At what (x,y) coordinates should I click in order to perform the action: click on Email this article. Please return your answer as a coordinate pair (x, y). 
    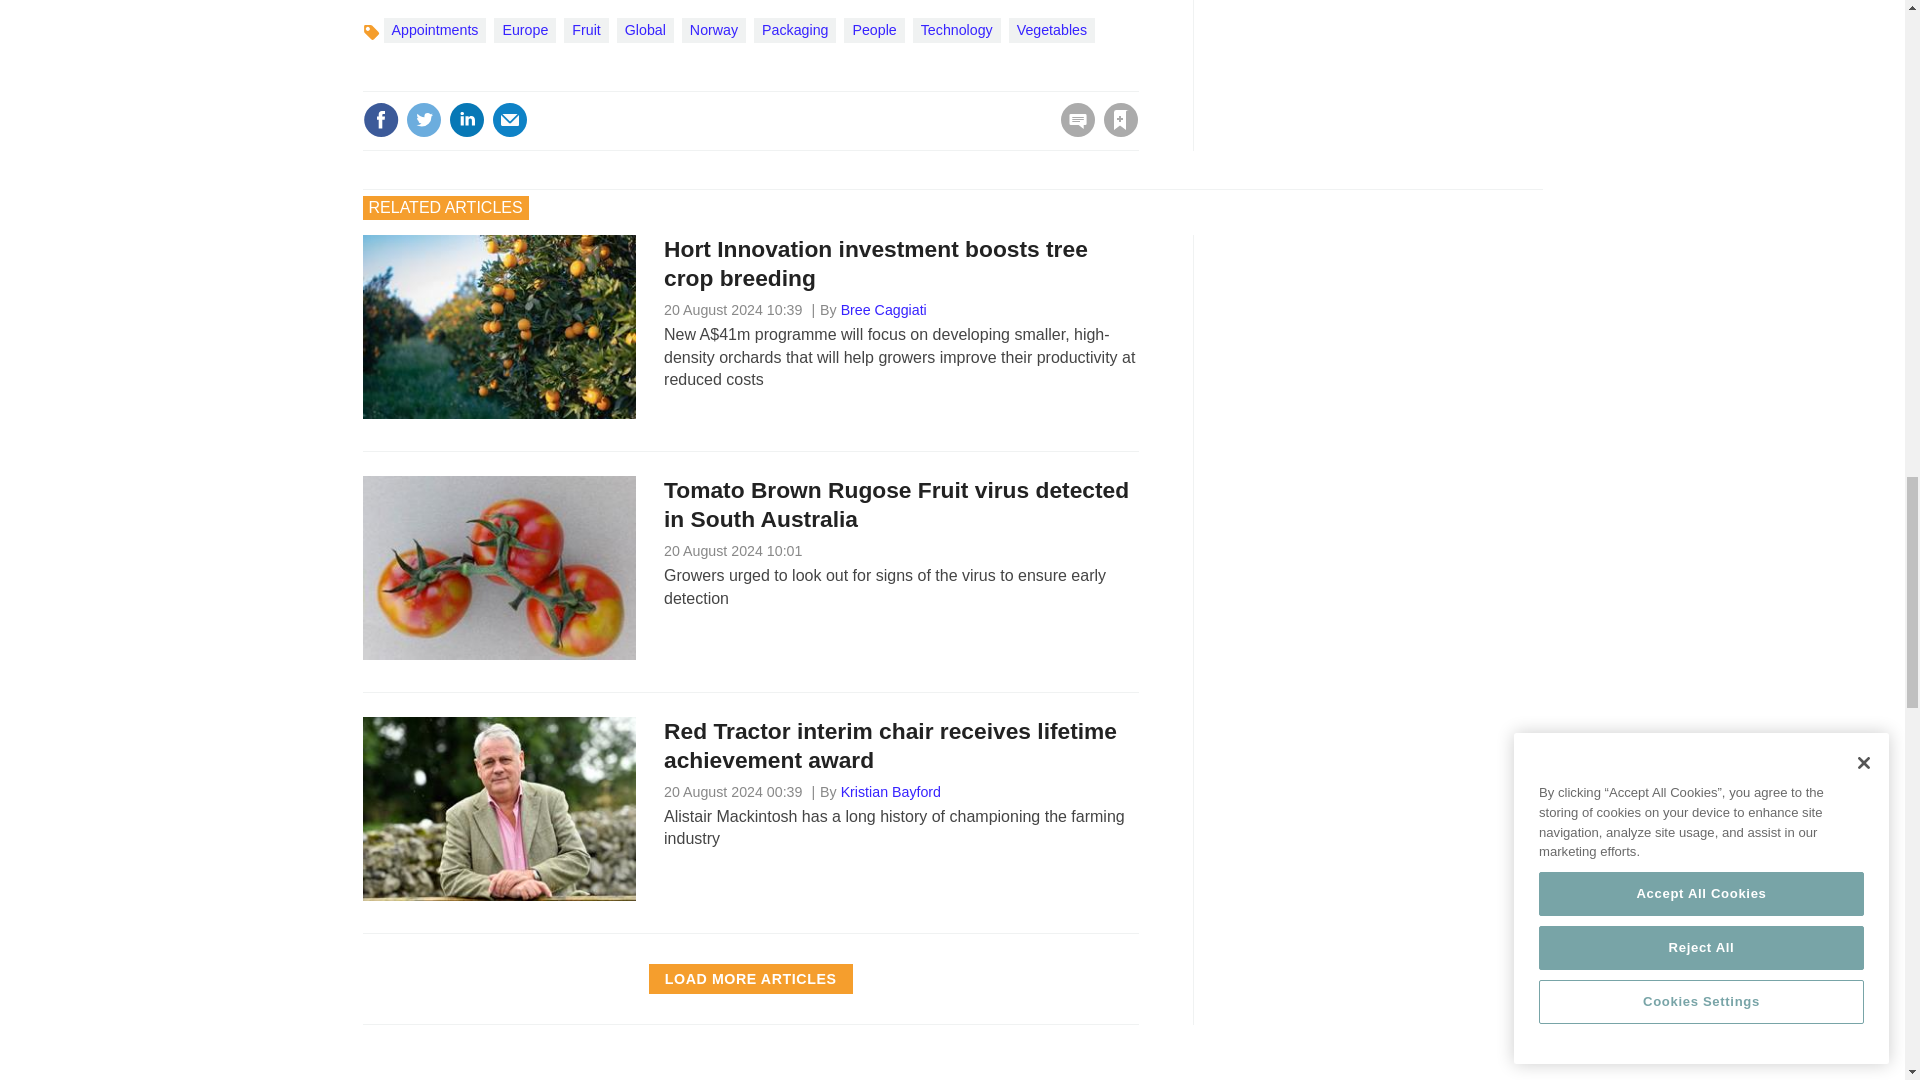
    Looking at the image, I should click on (510, 120).